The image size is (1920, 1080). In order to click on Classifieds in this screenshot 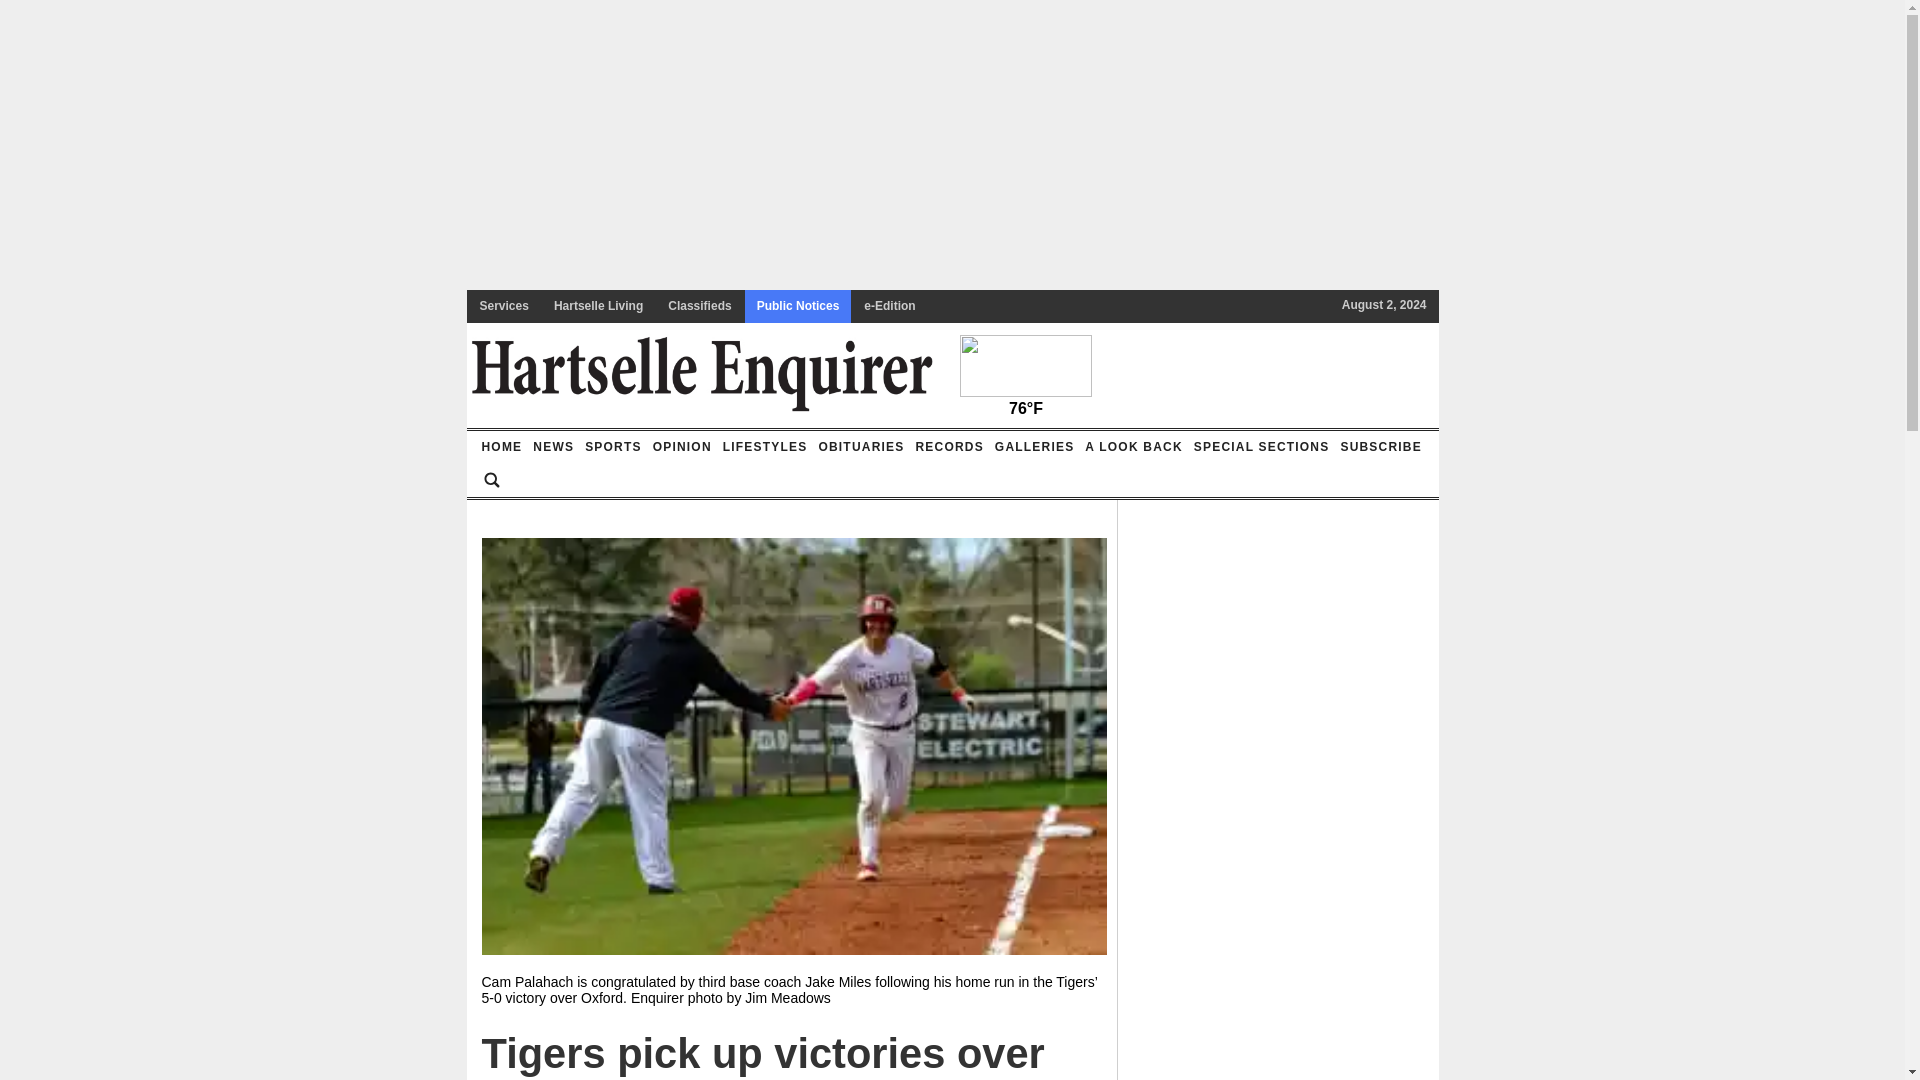, I will do `click(700, 306)`.